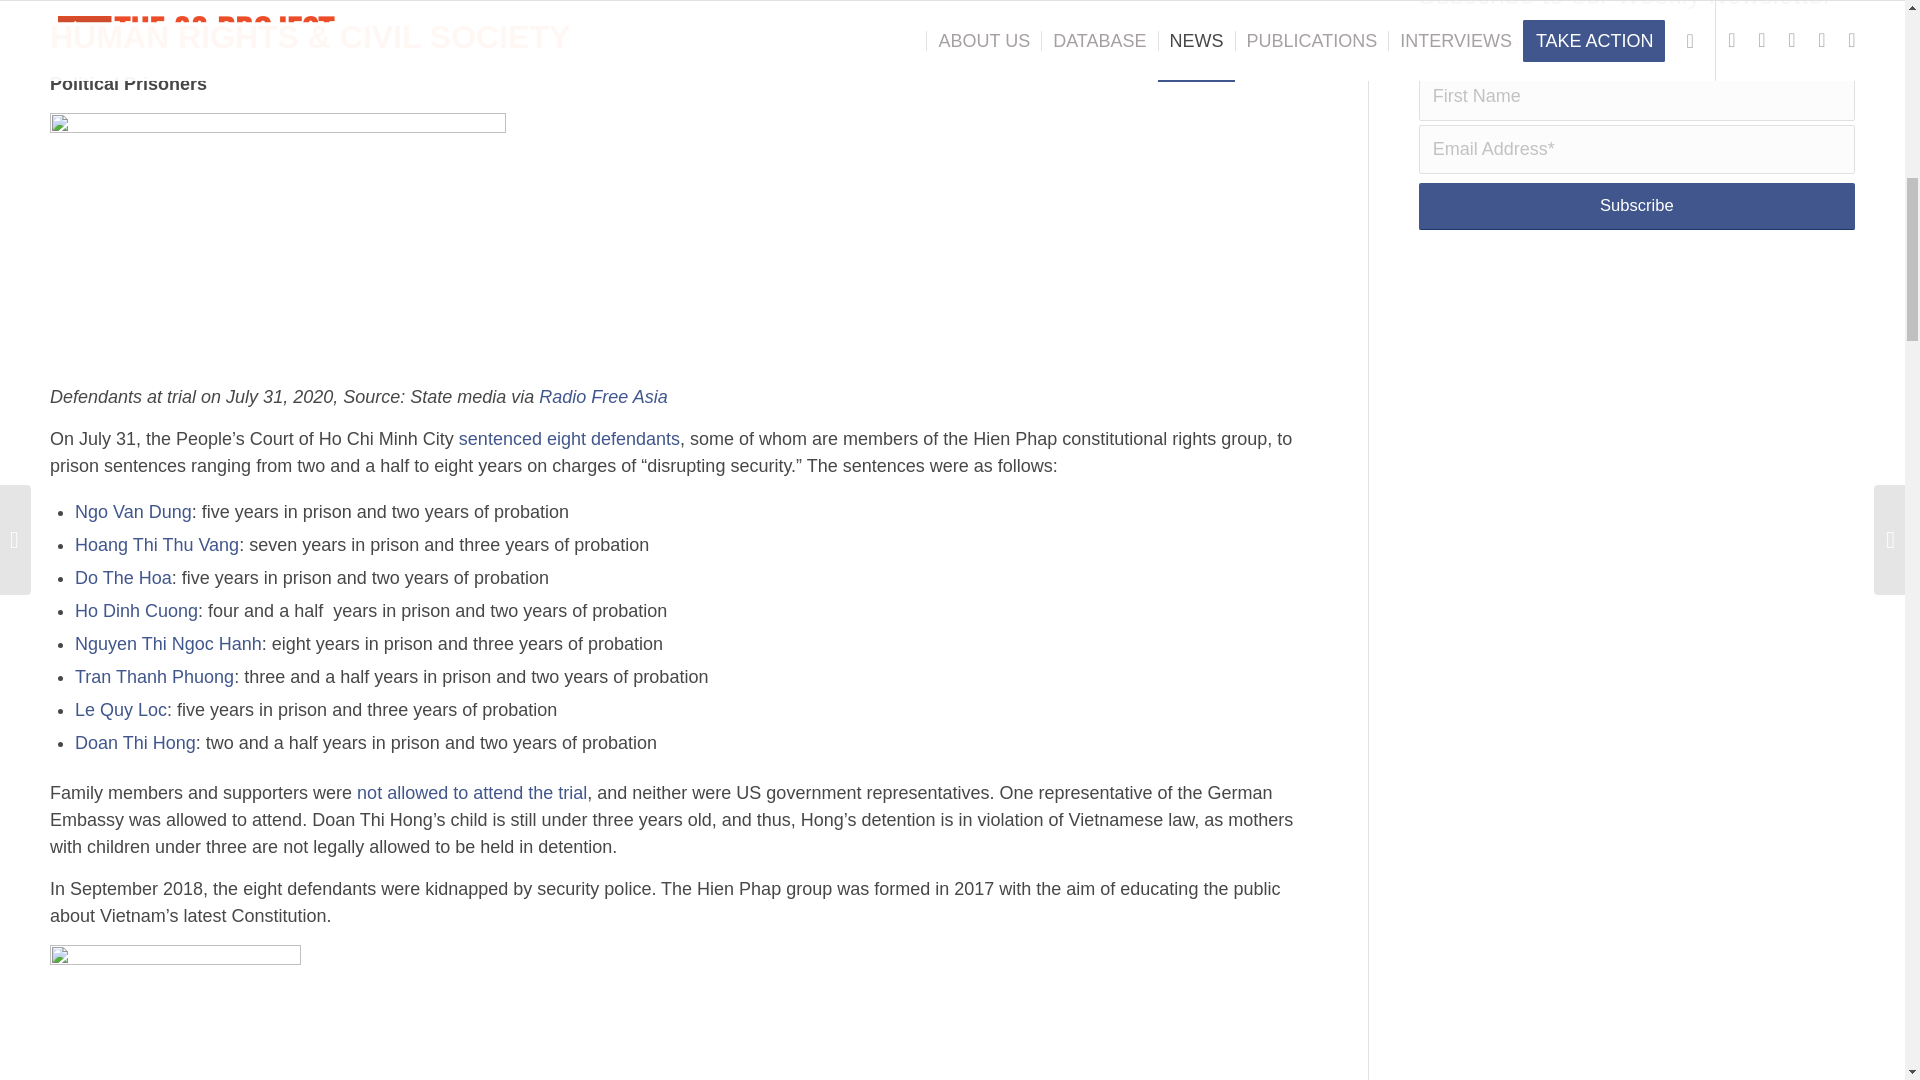  Describe the element at coordinates (134, 742) in the screenshot. I see `Doan Thi Hong` at that location.